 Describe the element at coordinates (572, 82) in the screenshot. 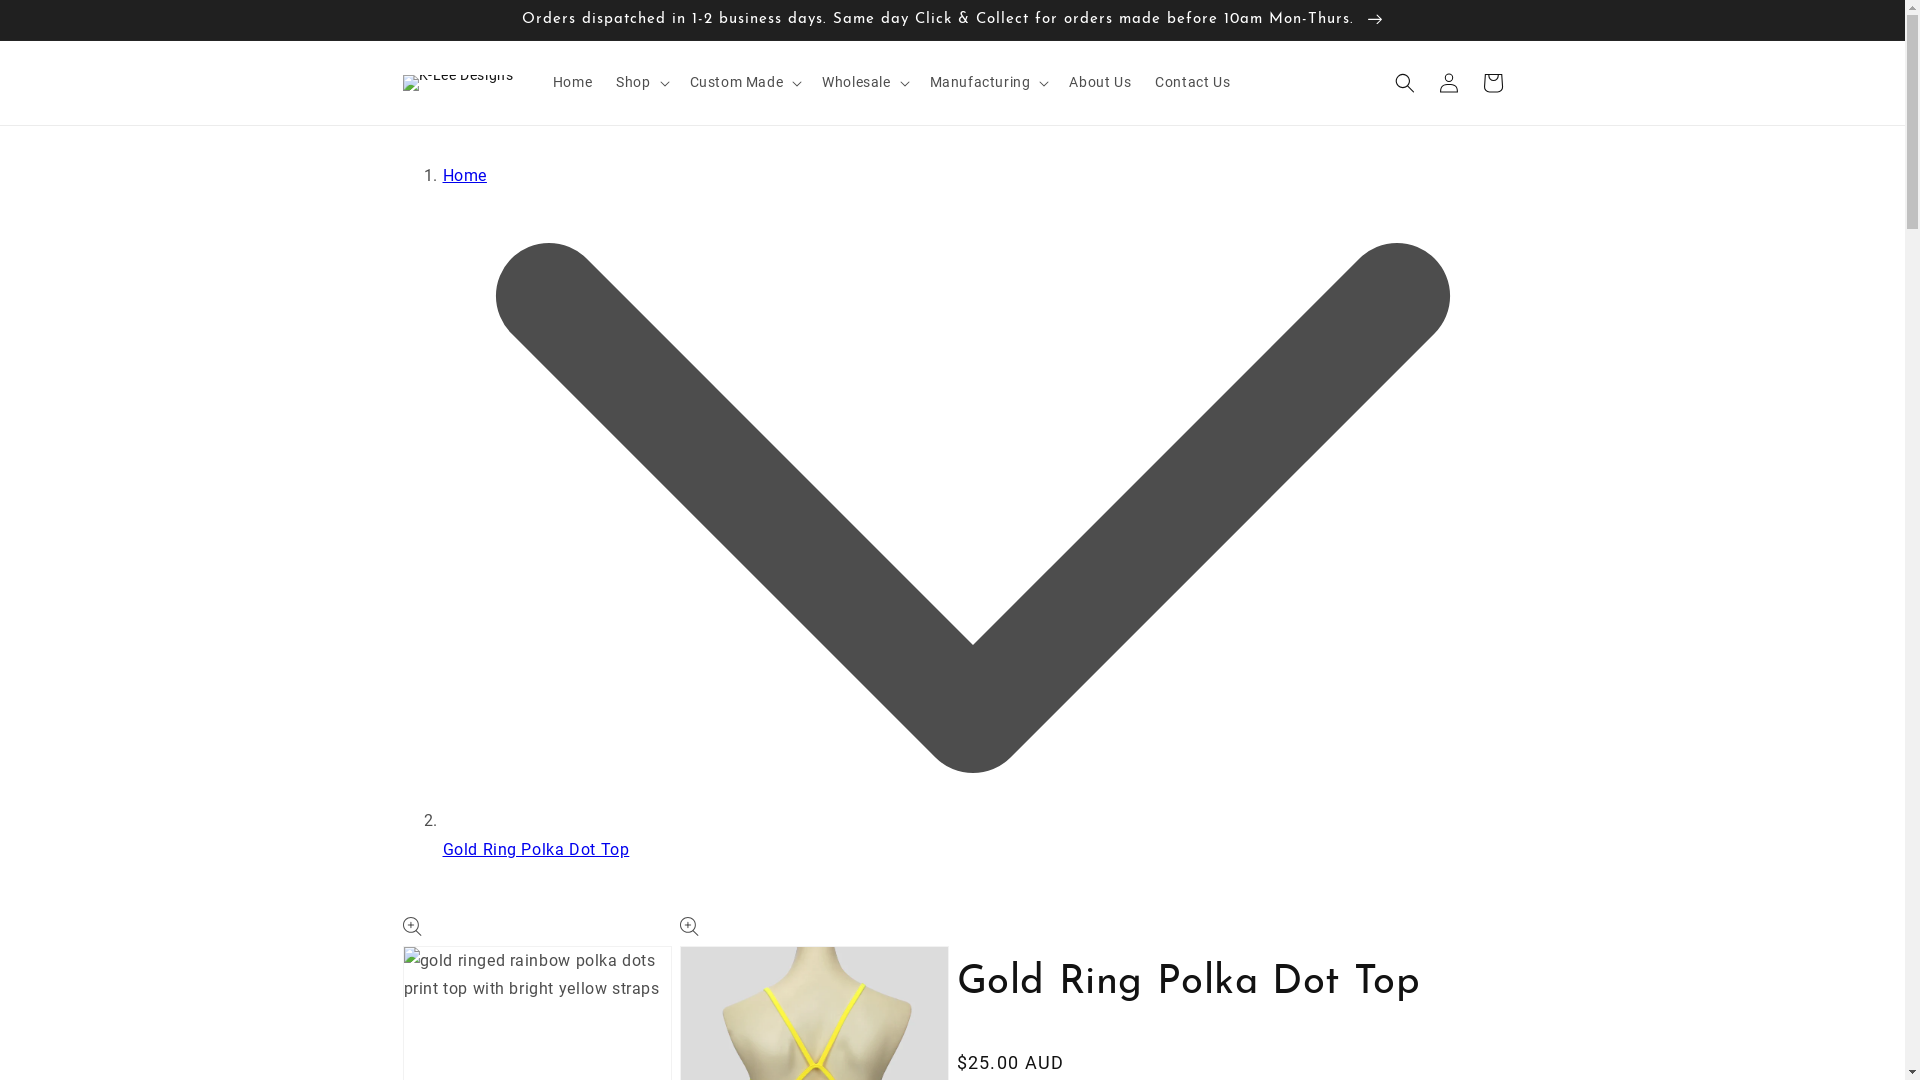

I see `Home` at that location.